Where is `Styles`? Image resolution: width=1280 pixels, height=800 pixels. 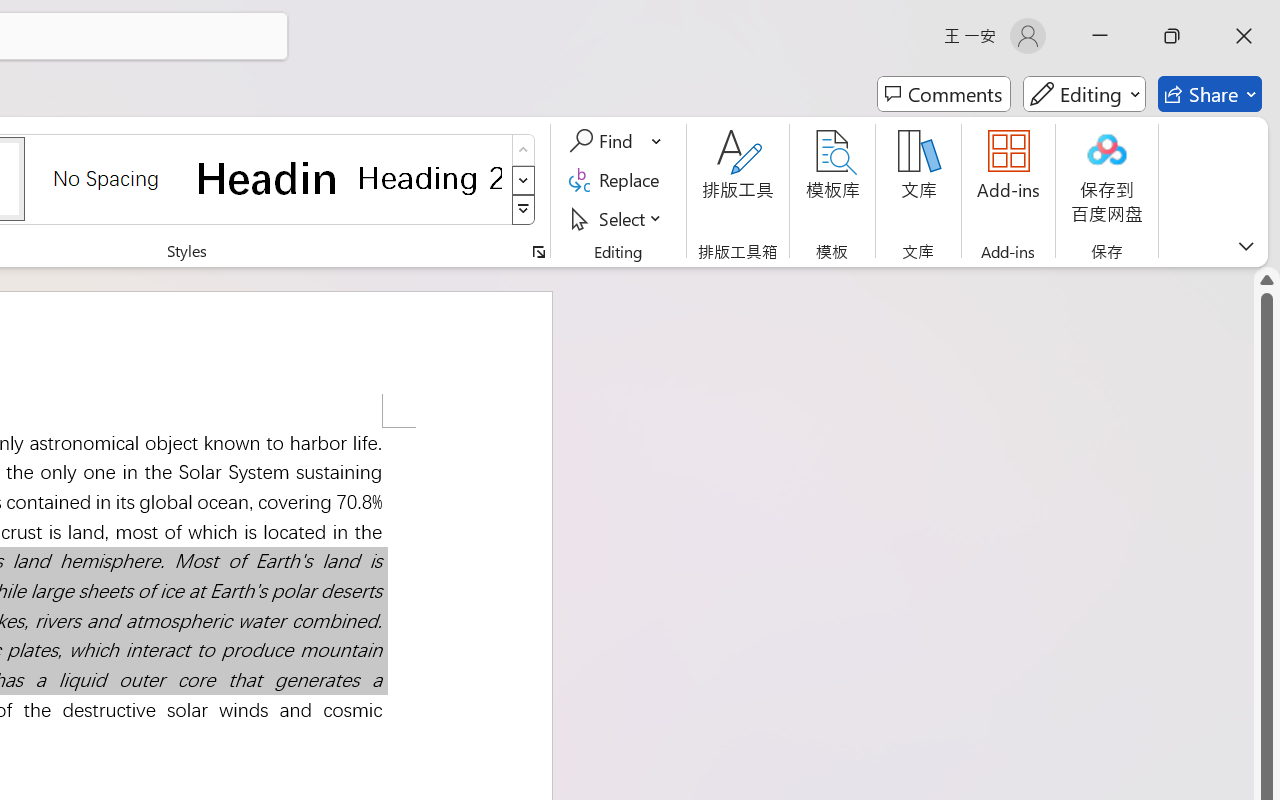
Styles is located at coordinates (524, 210).